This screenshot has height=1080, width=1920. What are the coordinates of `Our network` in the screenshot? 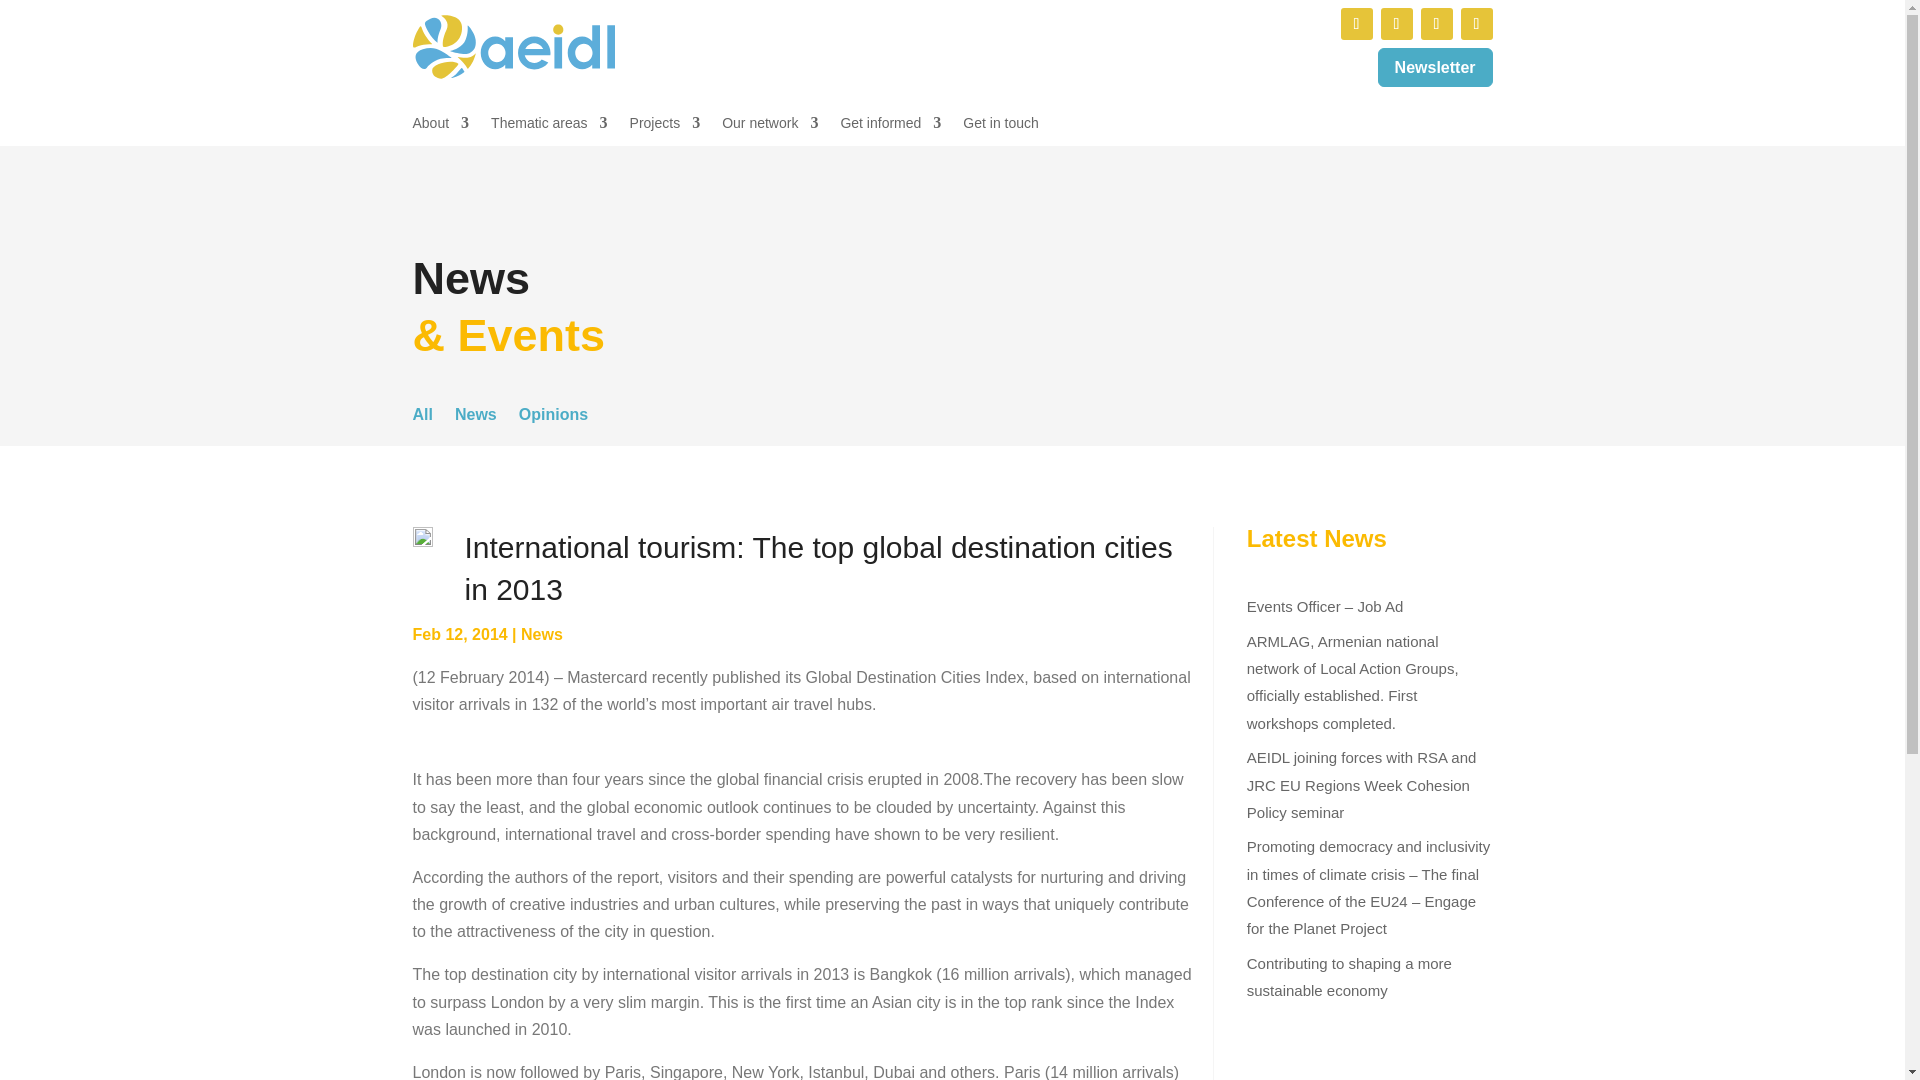 It's located at (769, 126).